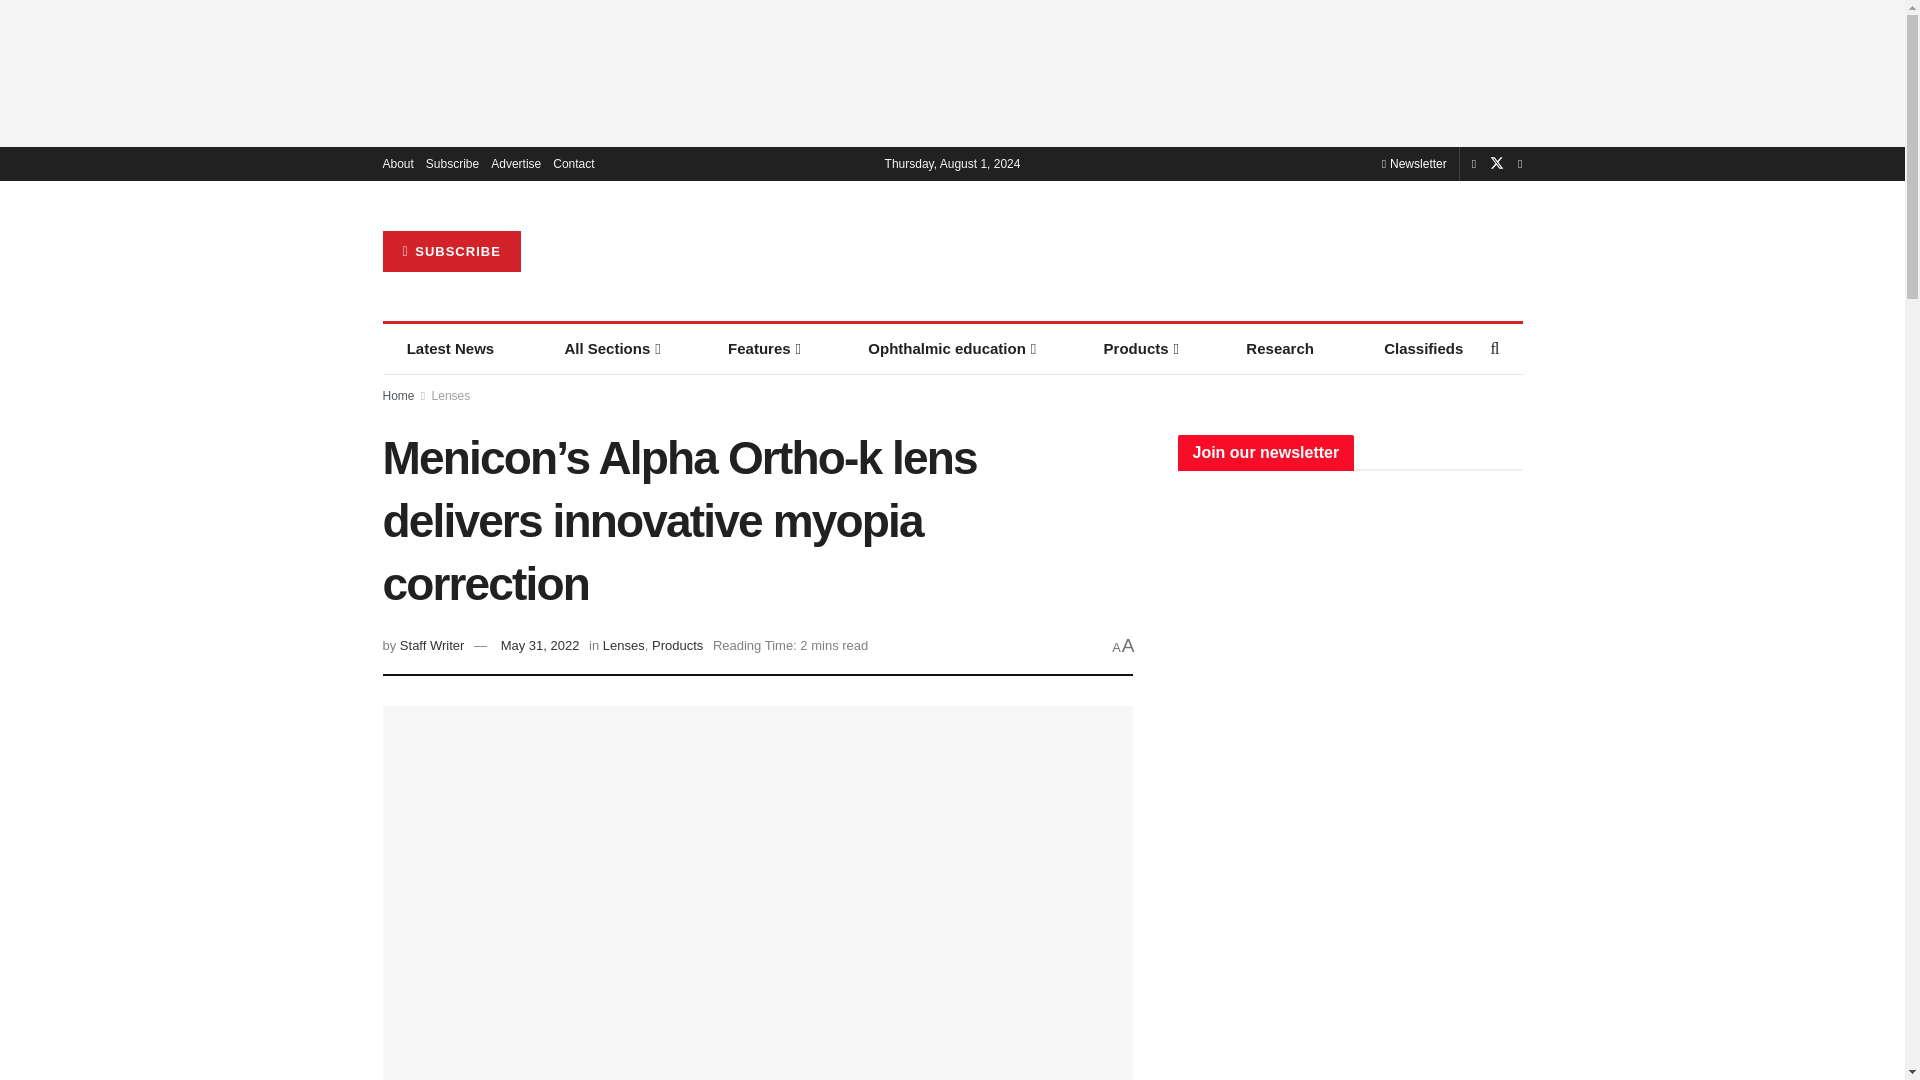  What do you see at coordinates (397, 164) in the screenshot?
I see `About` at bounding box center [397, 164].